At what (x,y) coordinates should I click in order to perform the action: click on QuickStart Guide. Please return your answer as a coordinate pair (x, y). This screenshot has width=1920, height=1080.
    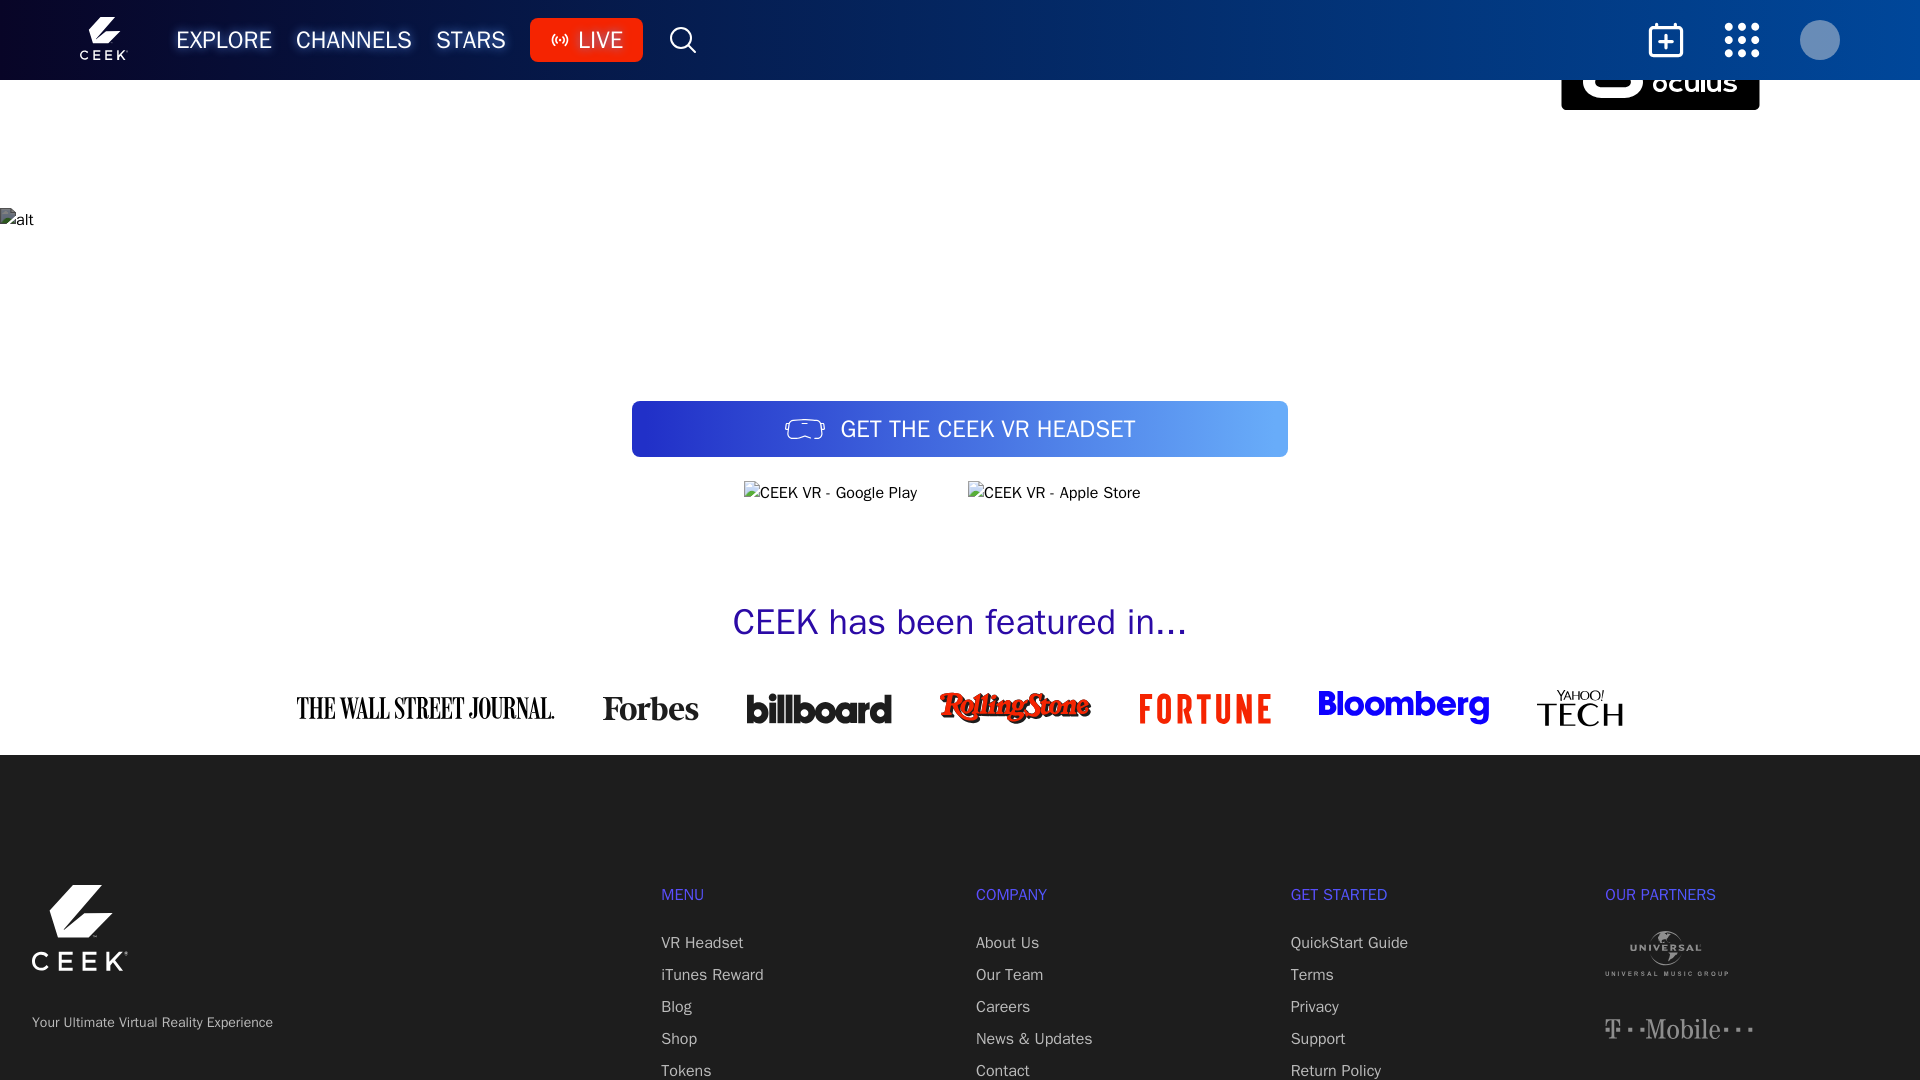
    Looking at the image, I should click on (1350, 942).